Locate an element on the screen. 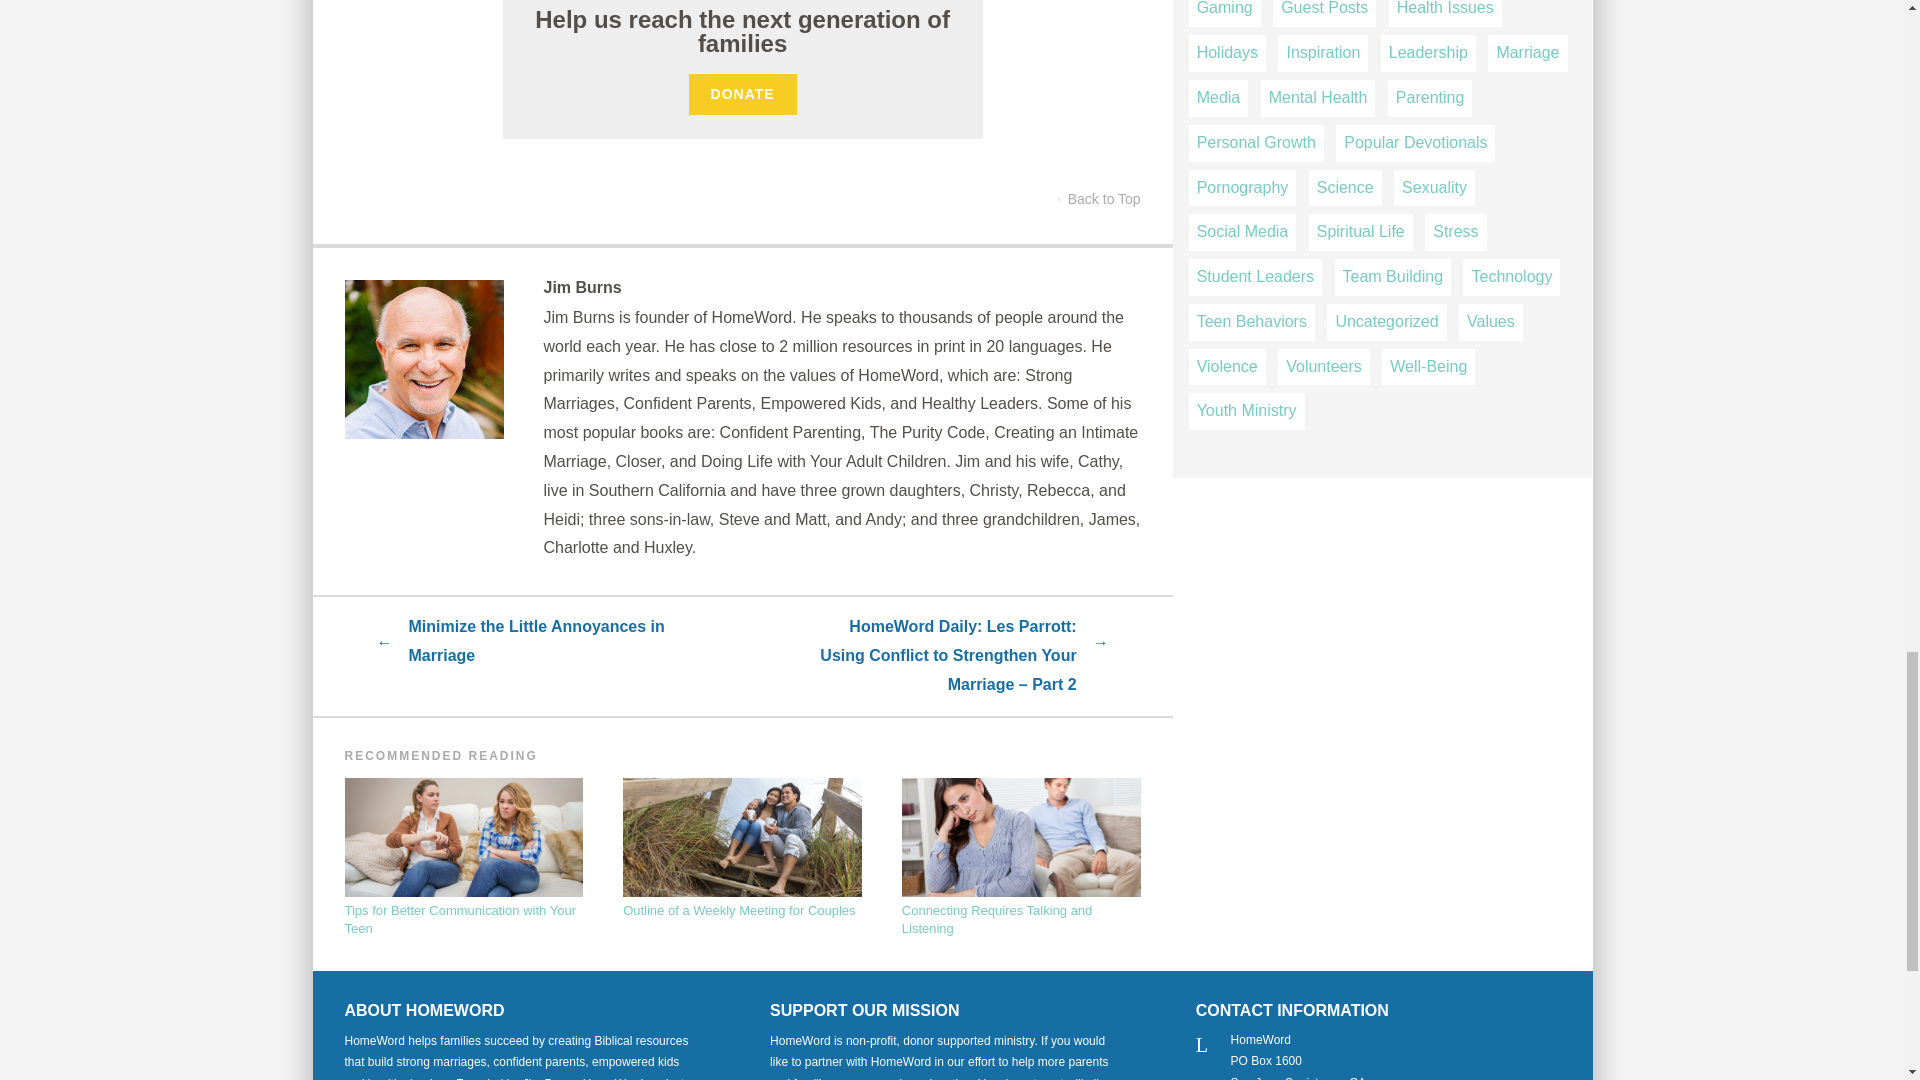  Permanent Link to Connecting Requires Talking and Listening is located at coordinates (1021, 858).